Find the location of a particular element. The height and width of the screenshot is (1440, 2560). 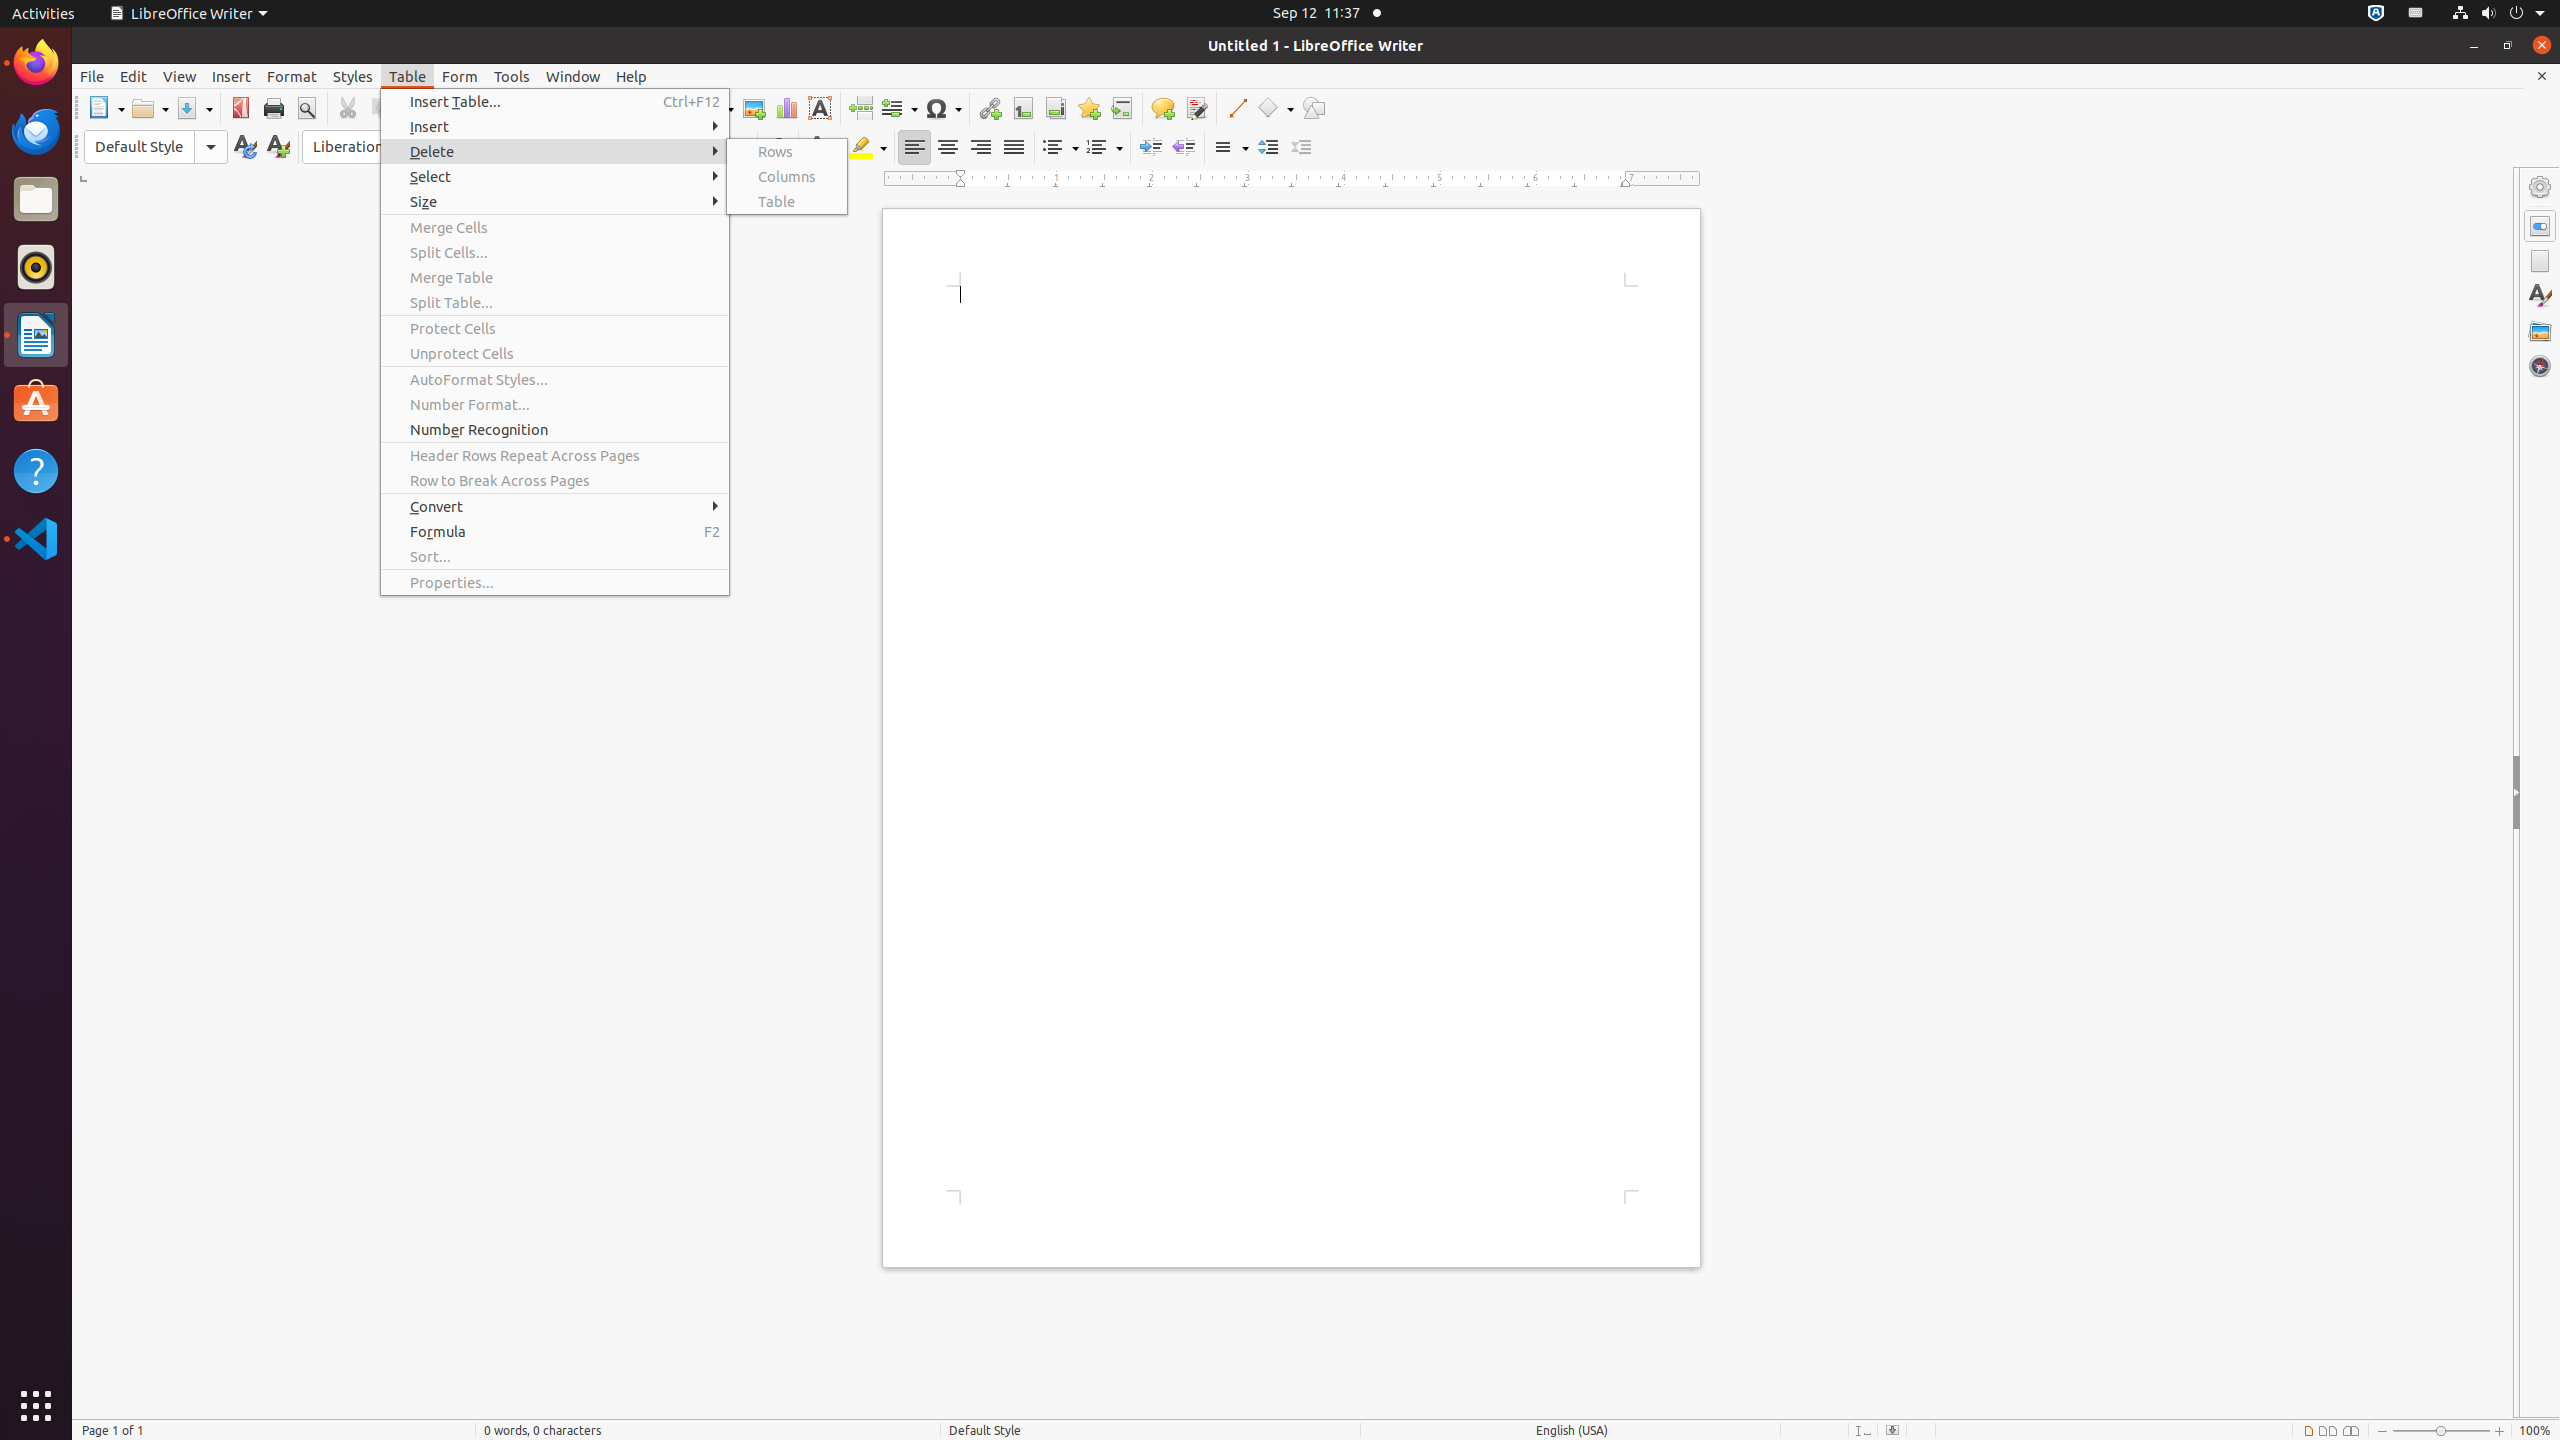

Table is located at coordinates (408, 76).